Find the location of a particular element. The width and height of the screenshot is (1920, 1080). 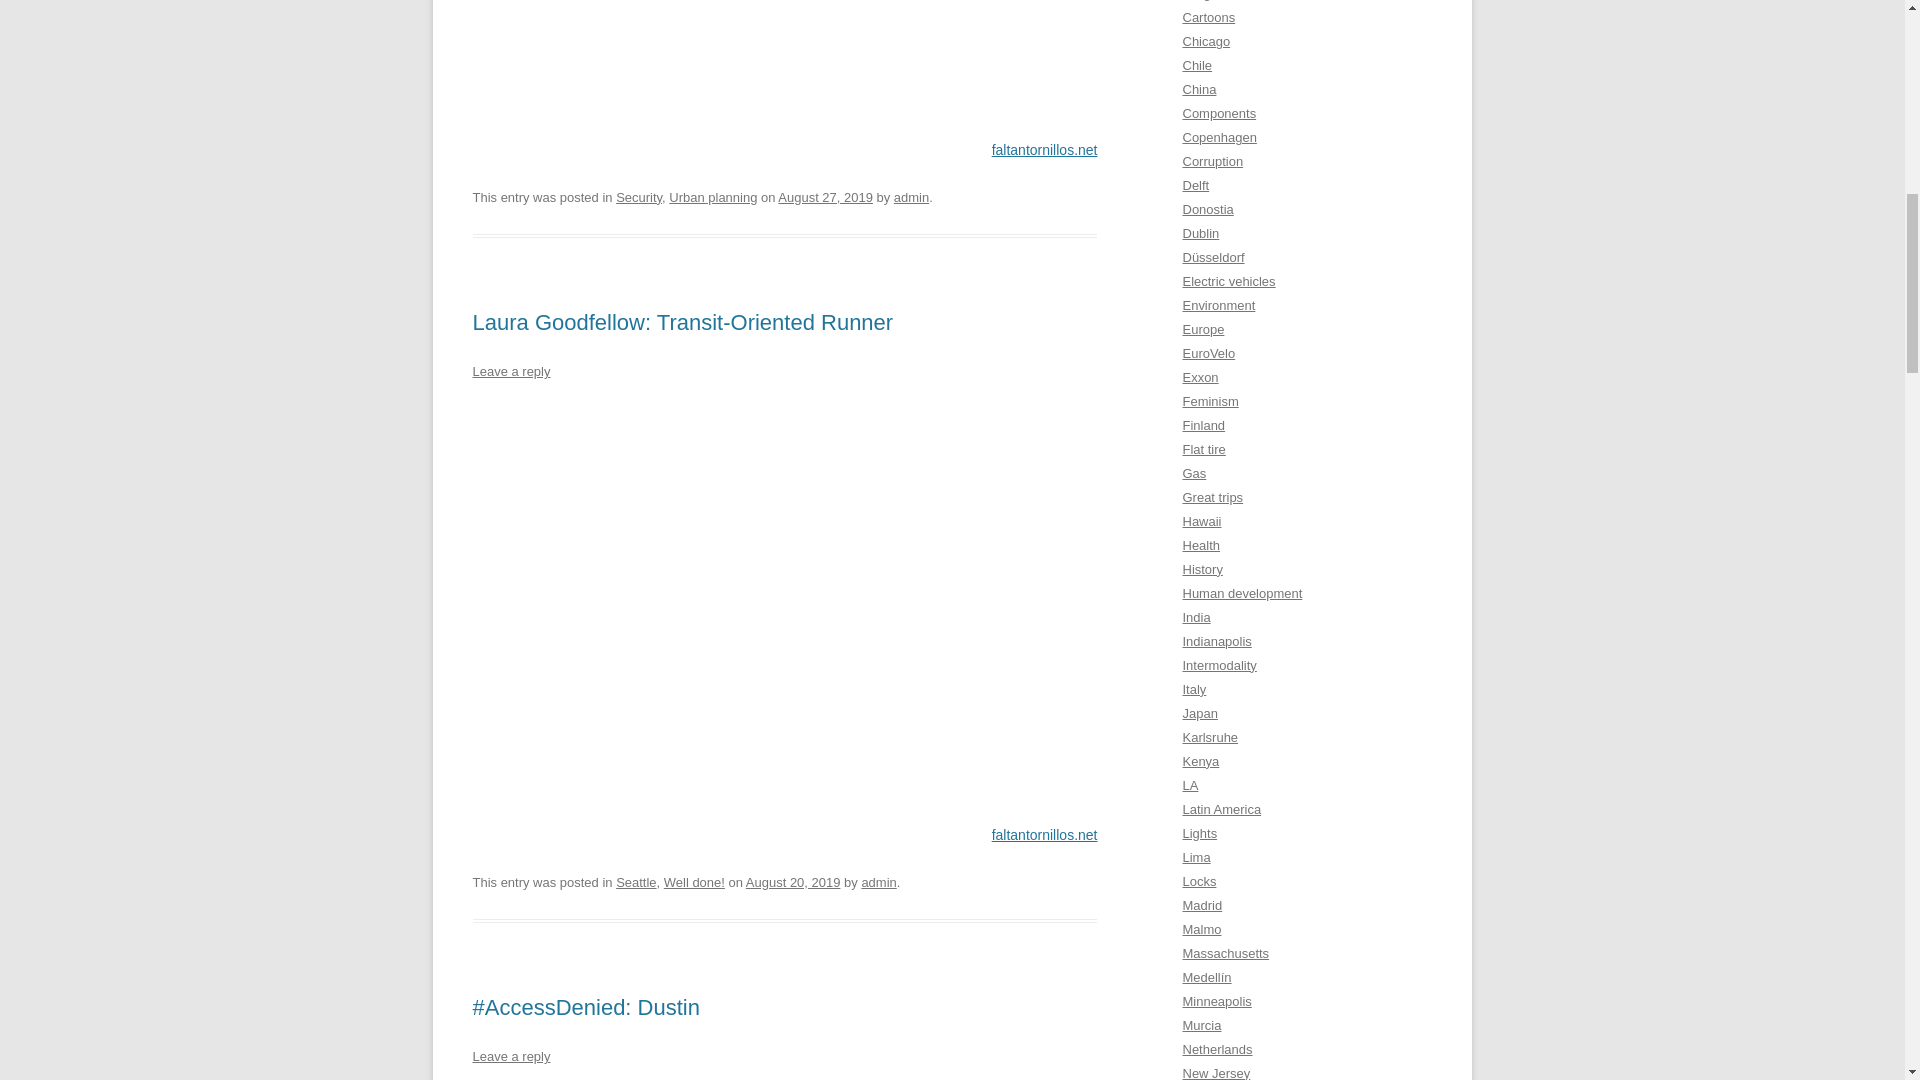

Seattle is located at coordinates (636, 882).